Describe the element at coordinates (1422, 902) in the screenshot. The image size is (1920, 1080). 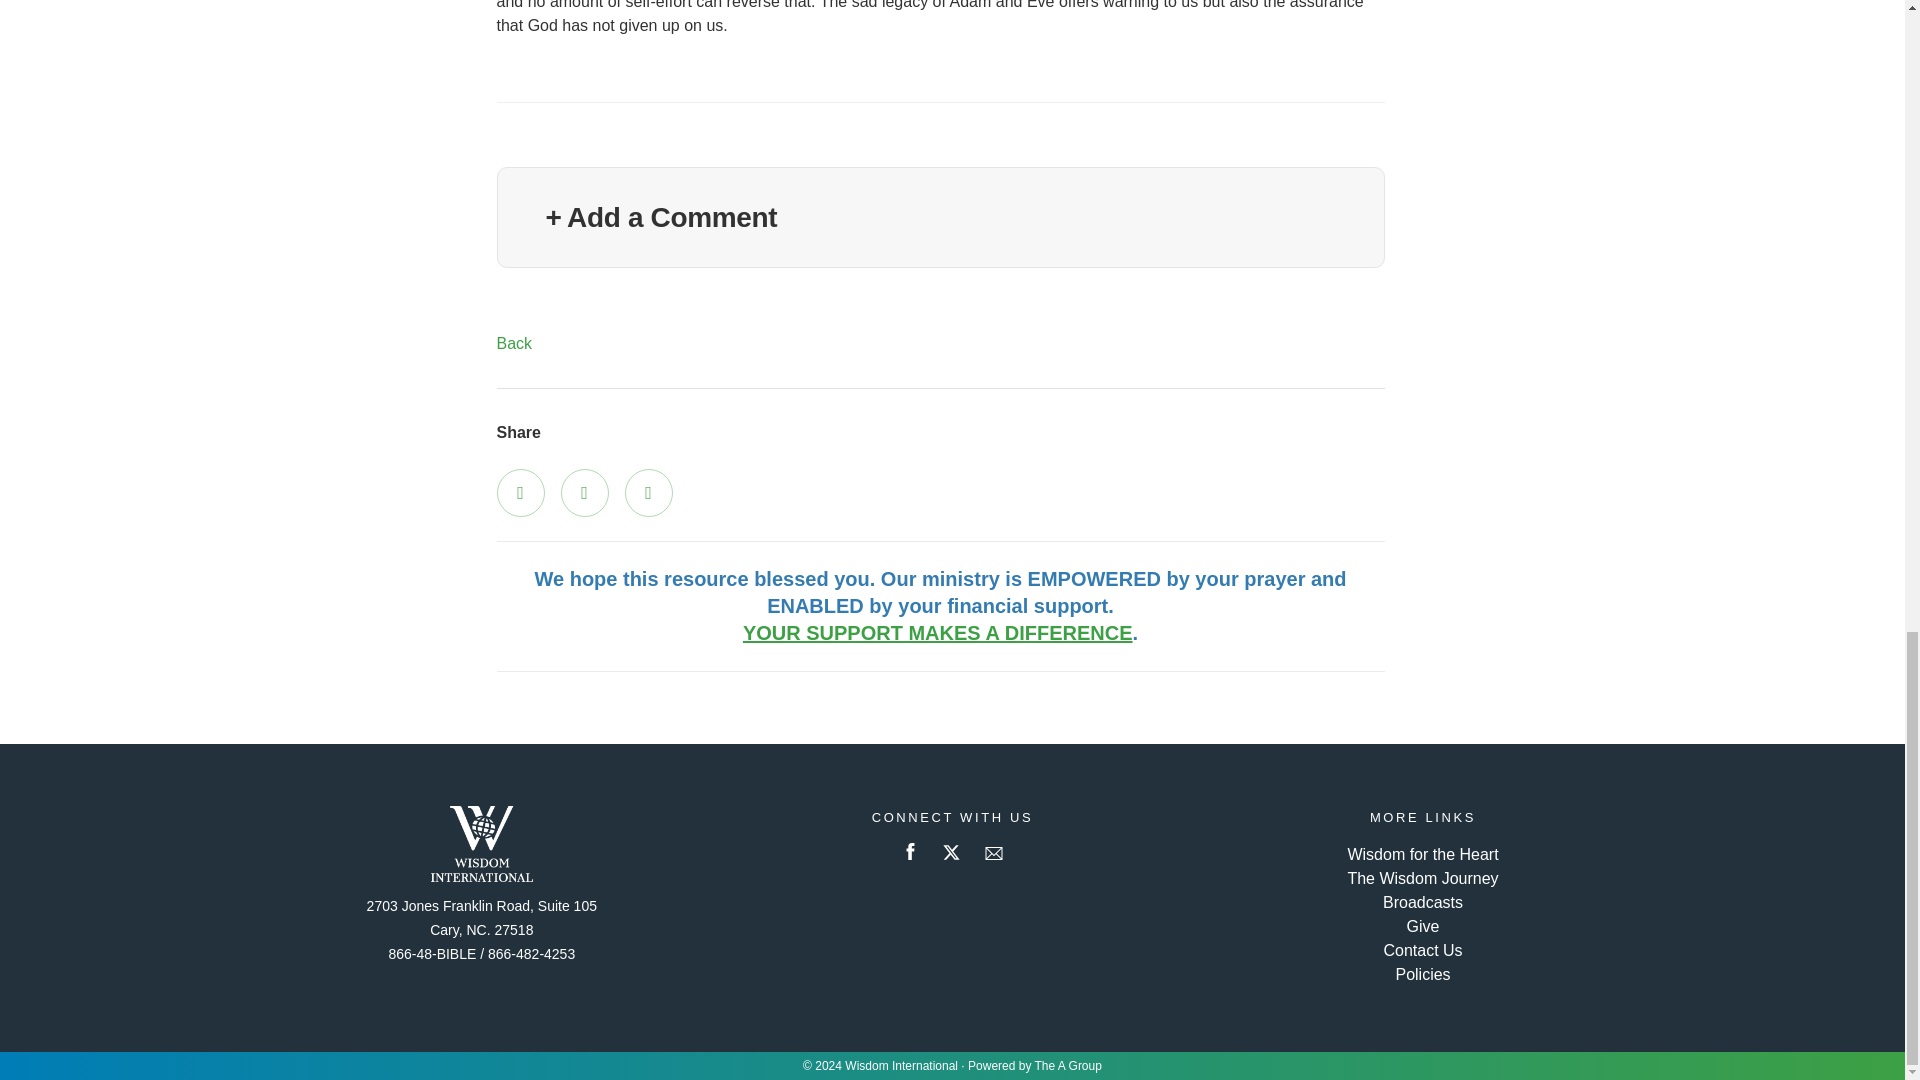
I see `Broadcasts` at that location.